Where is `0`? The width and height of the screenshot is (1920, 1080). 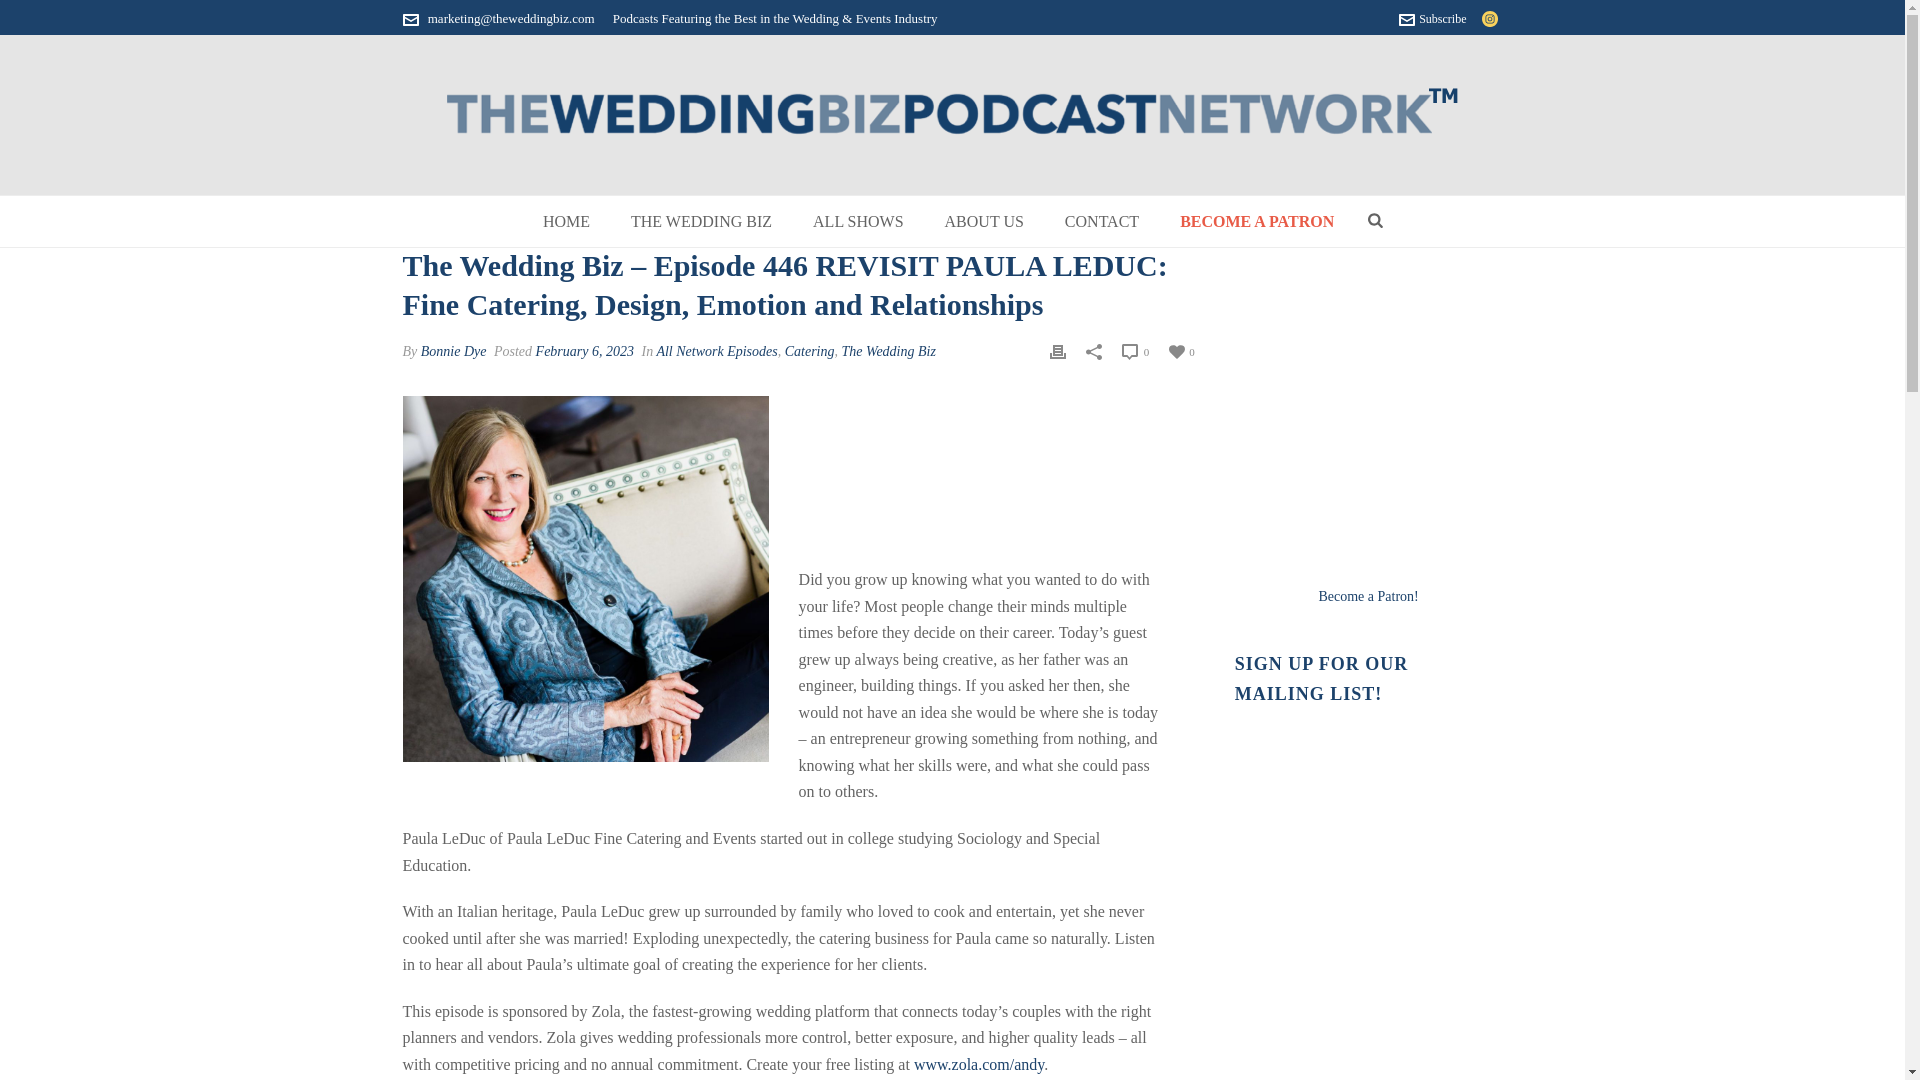
0 is located at coordinates (1134, 352).